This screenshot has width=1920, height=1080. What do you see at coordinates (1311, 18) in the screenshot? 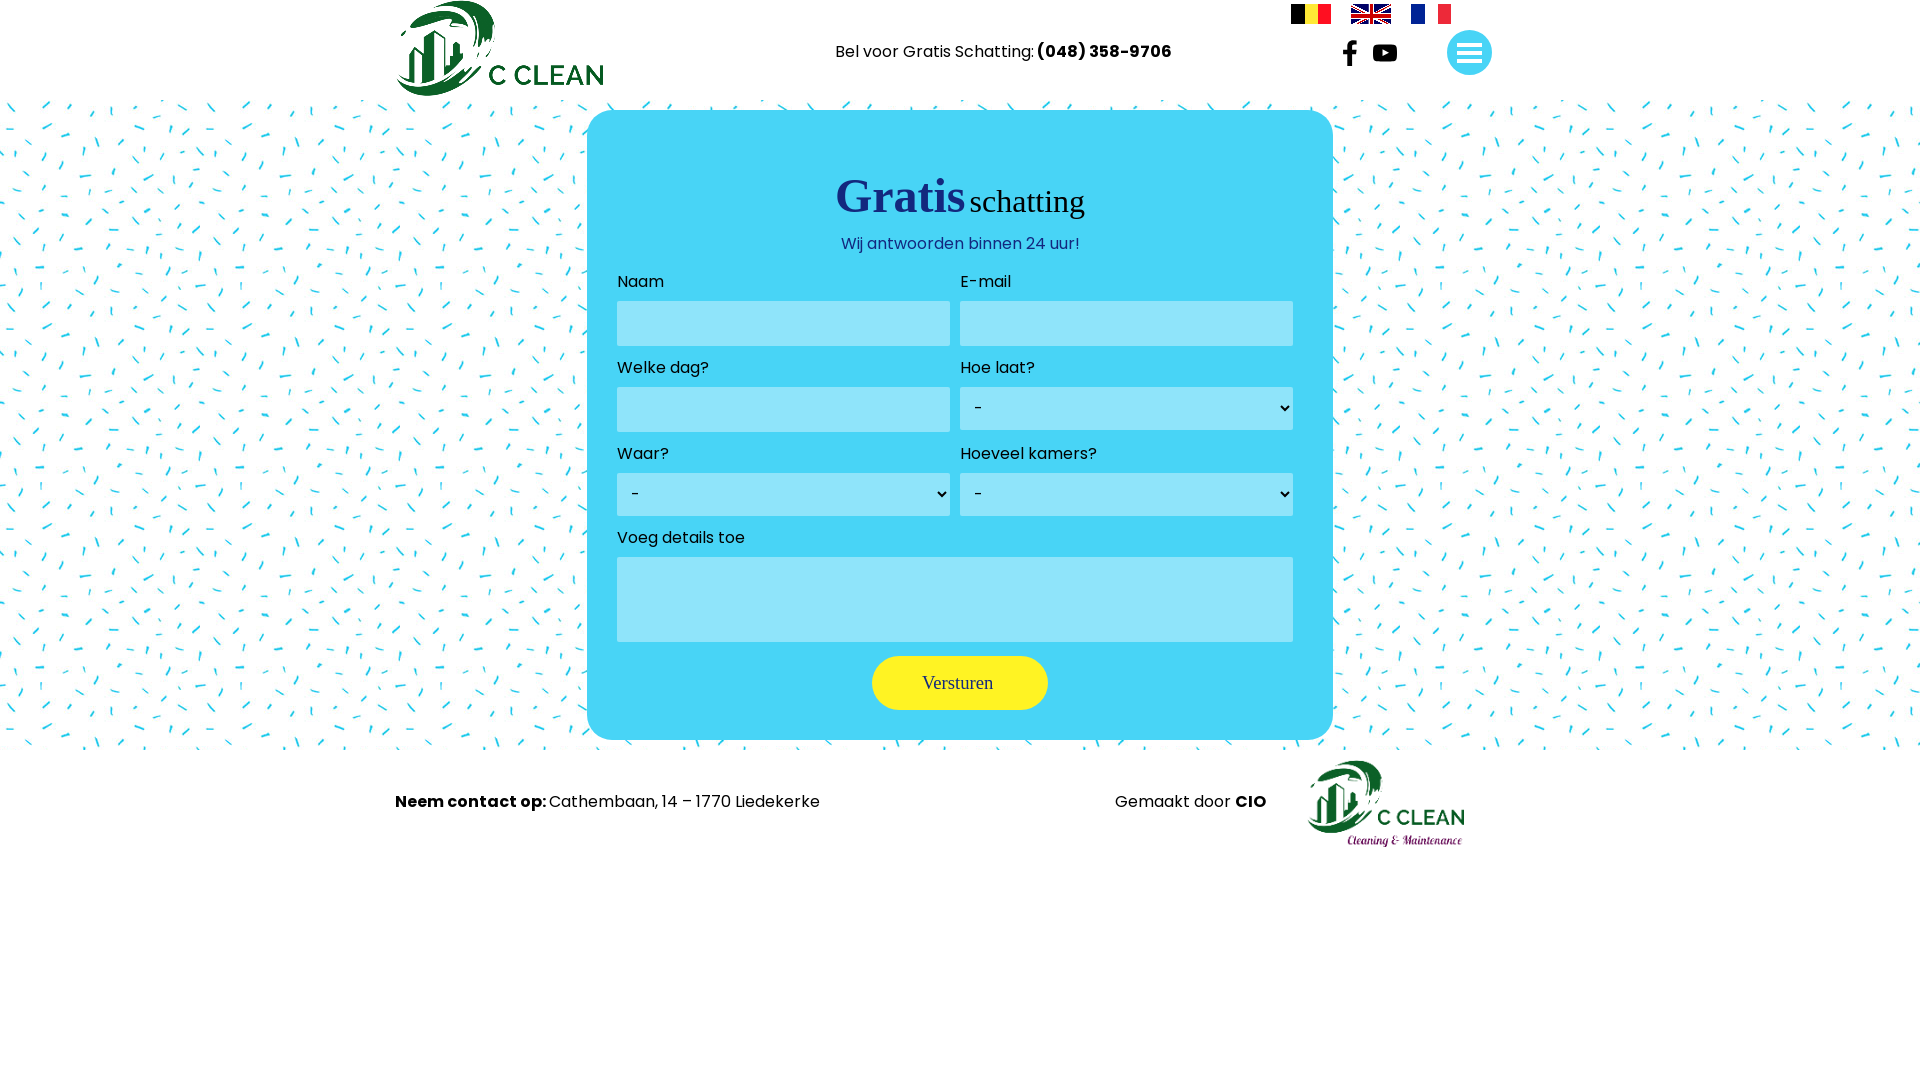
I see `BE flag` at bounding box center [1311, 18].